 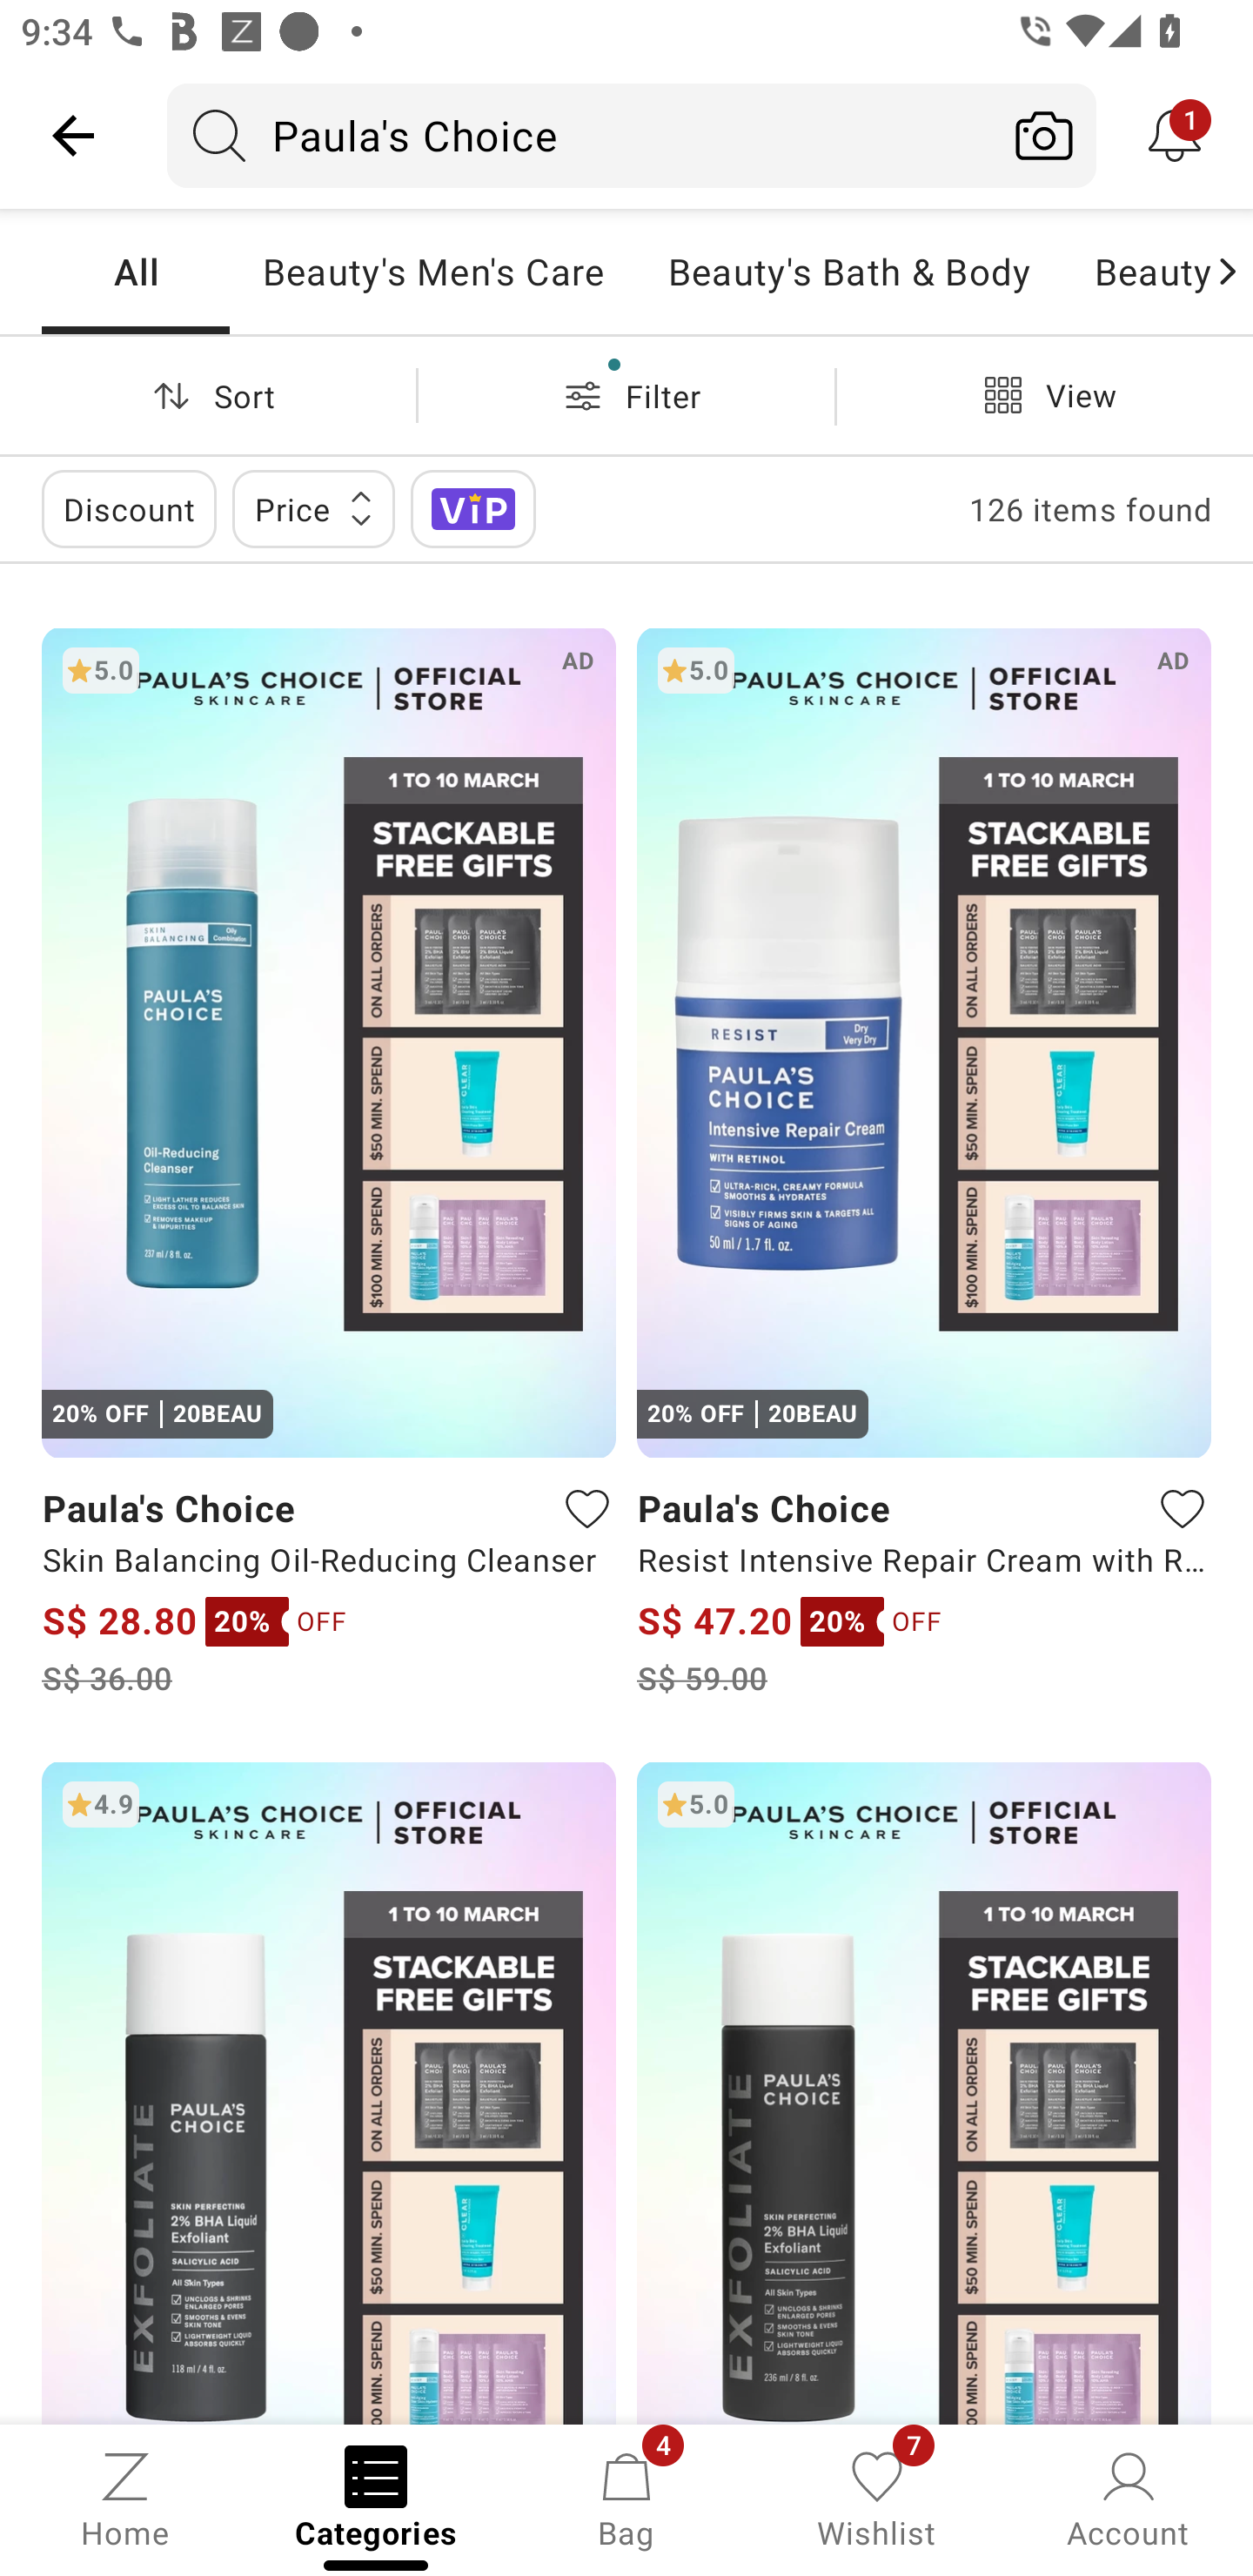 I want to click on Sort, so click(x=208, y=395).